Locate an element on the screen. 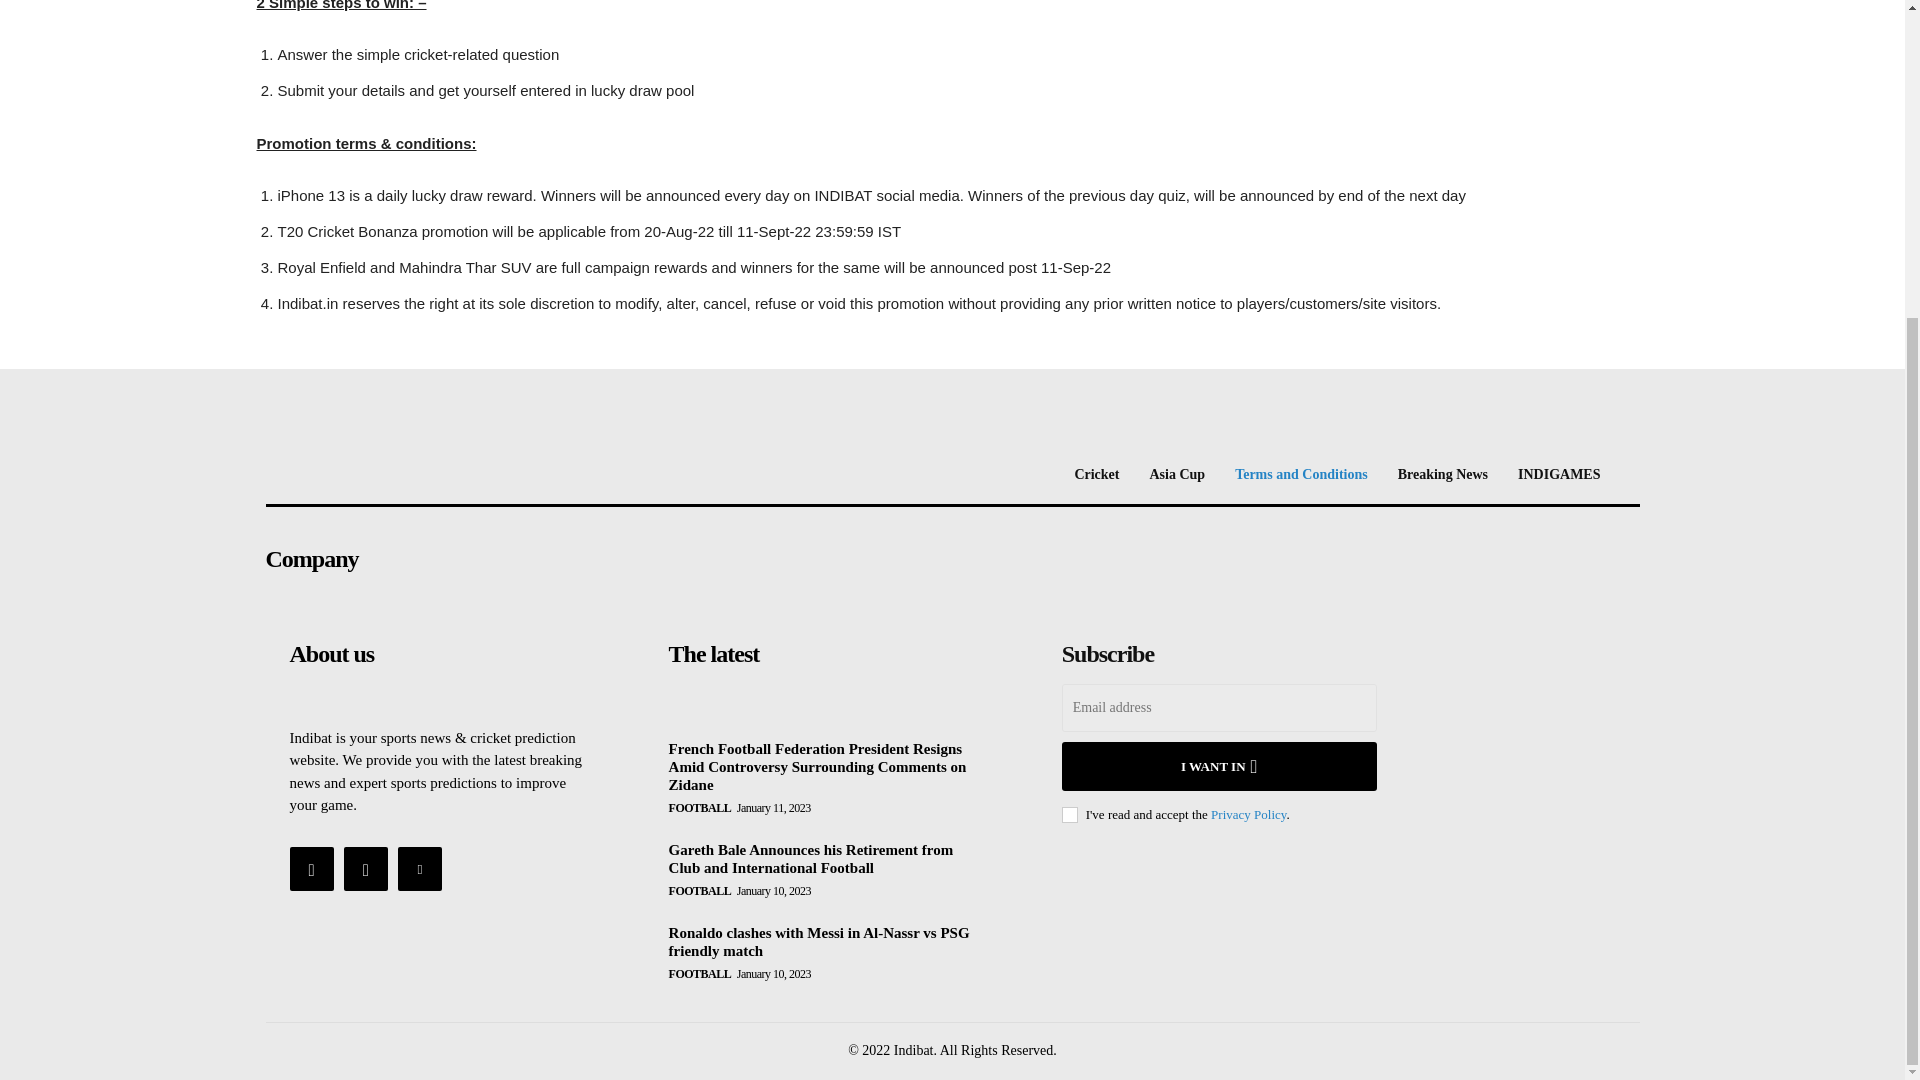  Instagram is located at coordinates (365, 868).